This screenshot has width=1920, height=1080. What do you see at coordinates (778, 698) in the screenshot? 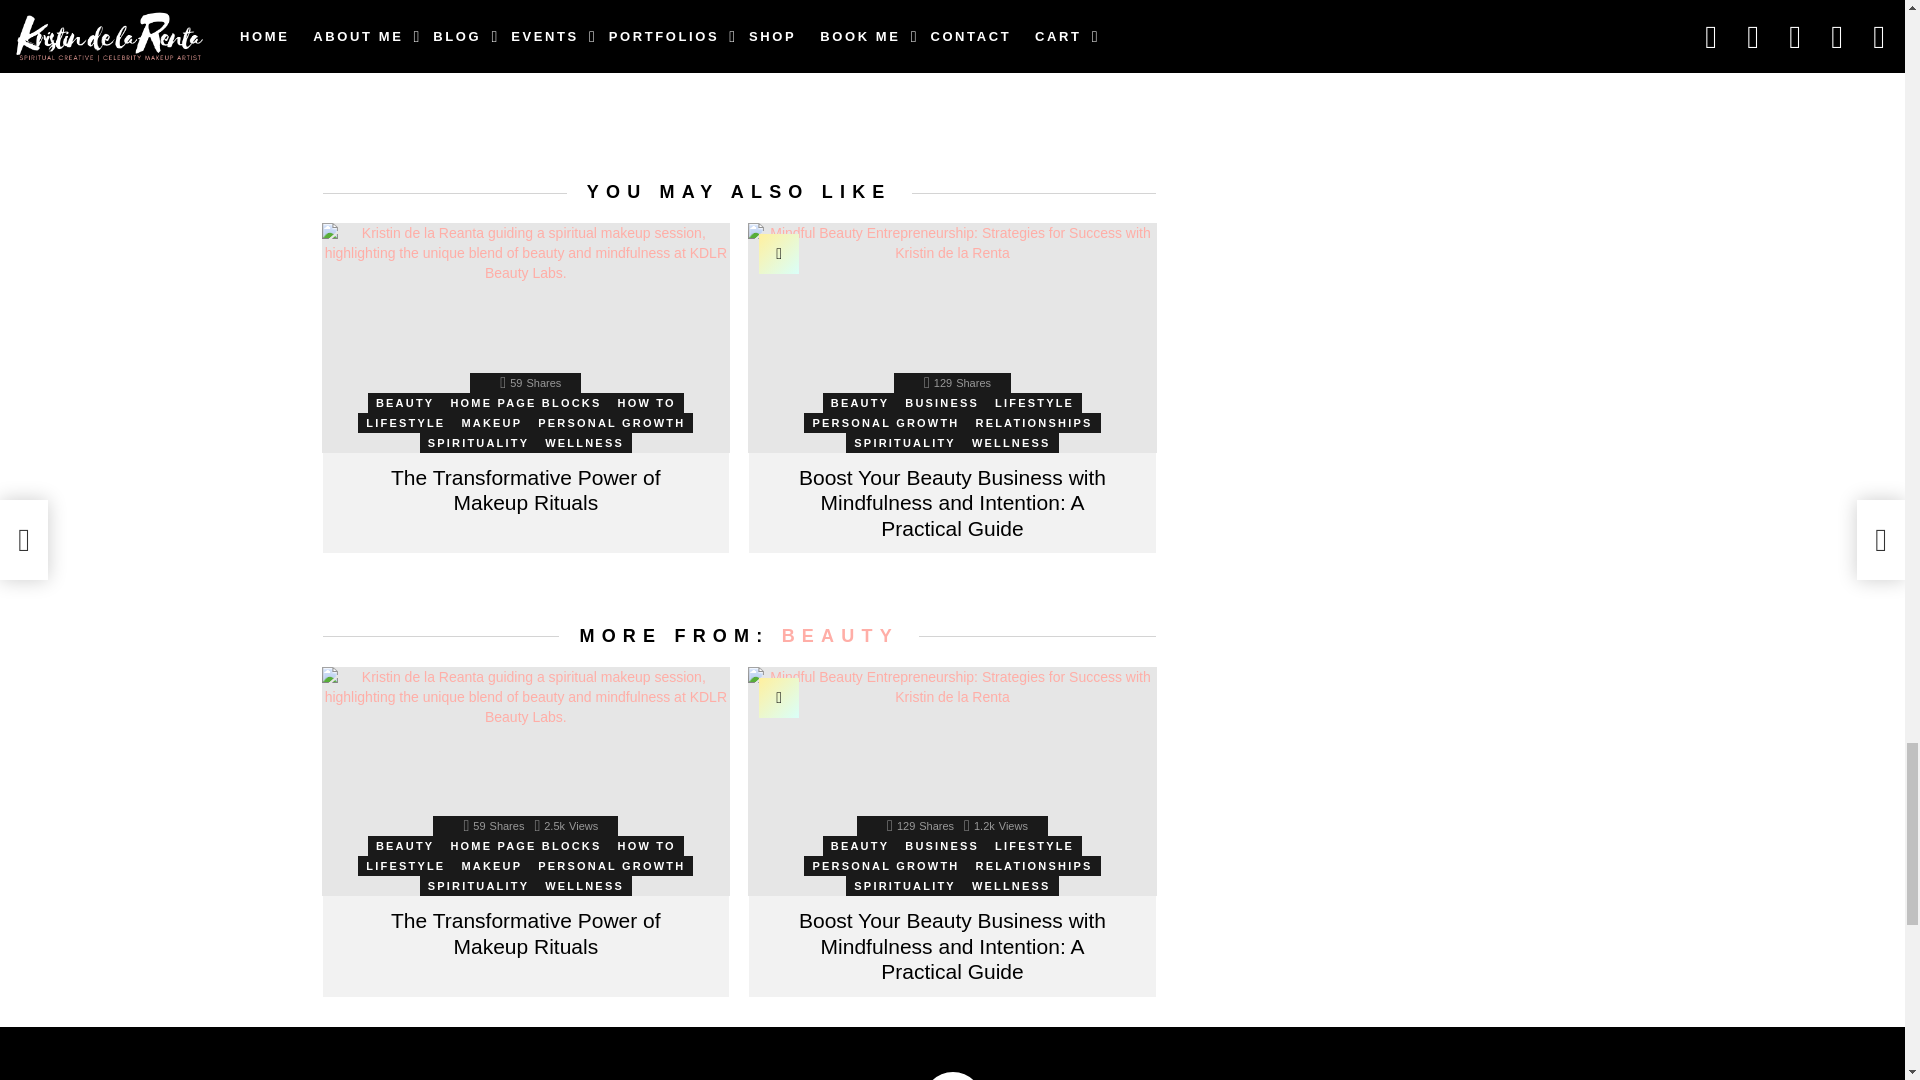
I see `Trending` at bounding box center [778, 698].